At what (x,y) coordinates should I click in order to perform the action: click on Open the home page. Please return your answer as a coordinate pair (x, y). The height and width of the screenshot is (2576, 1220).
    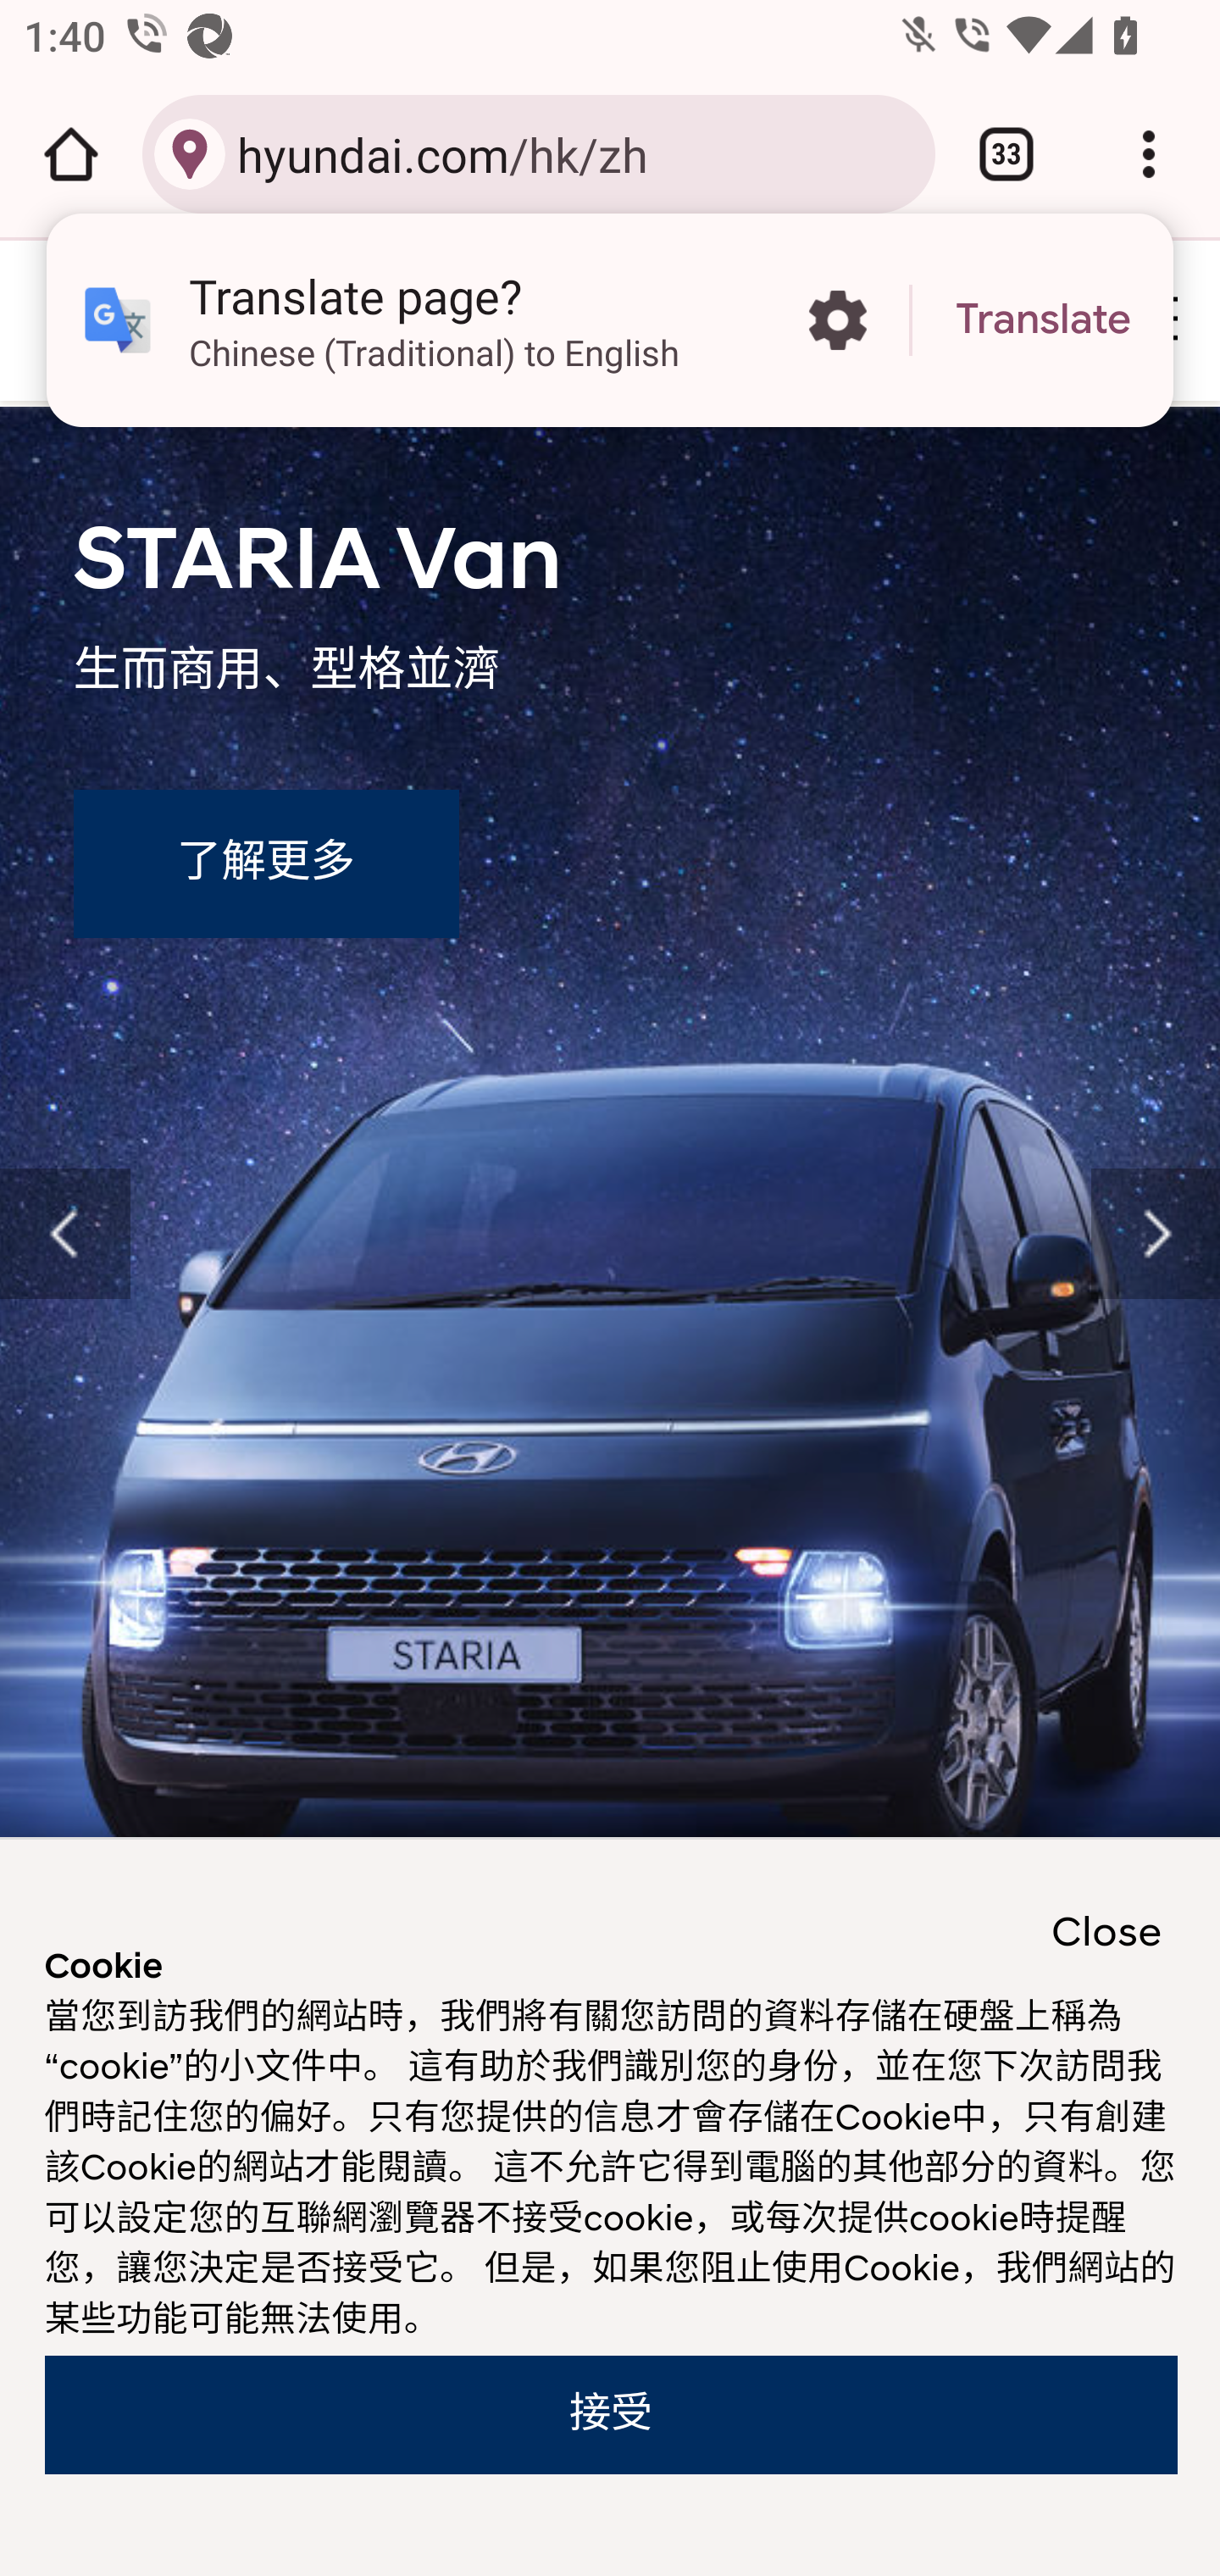
    Looking at the image, I should click on (71, 154).